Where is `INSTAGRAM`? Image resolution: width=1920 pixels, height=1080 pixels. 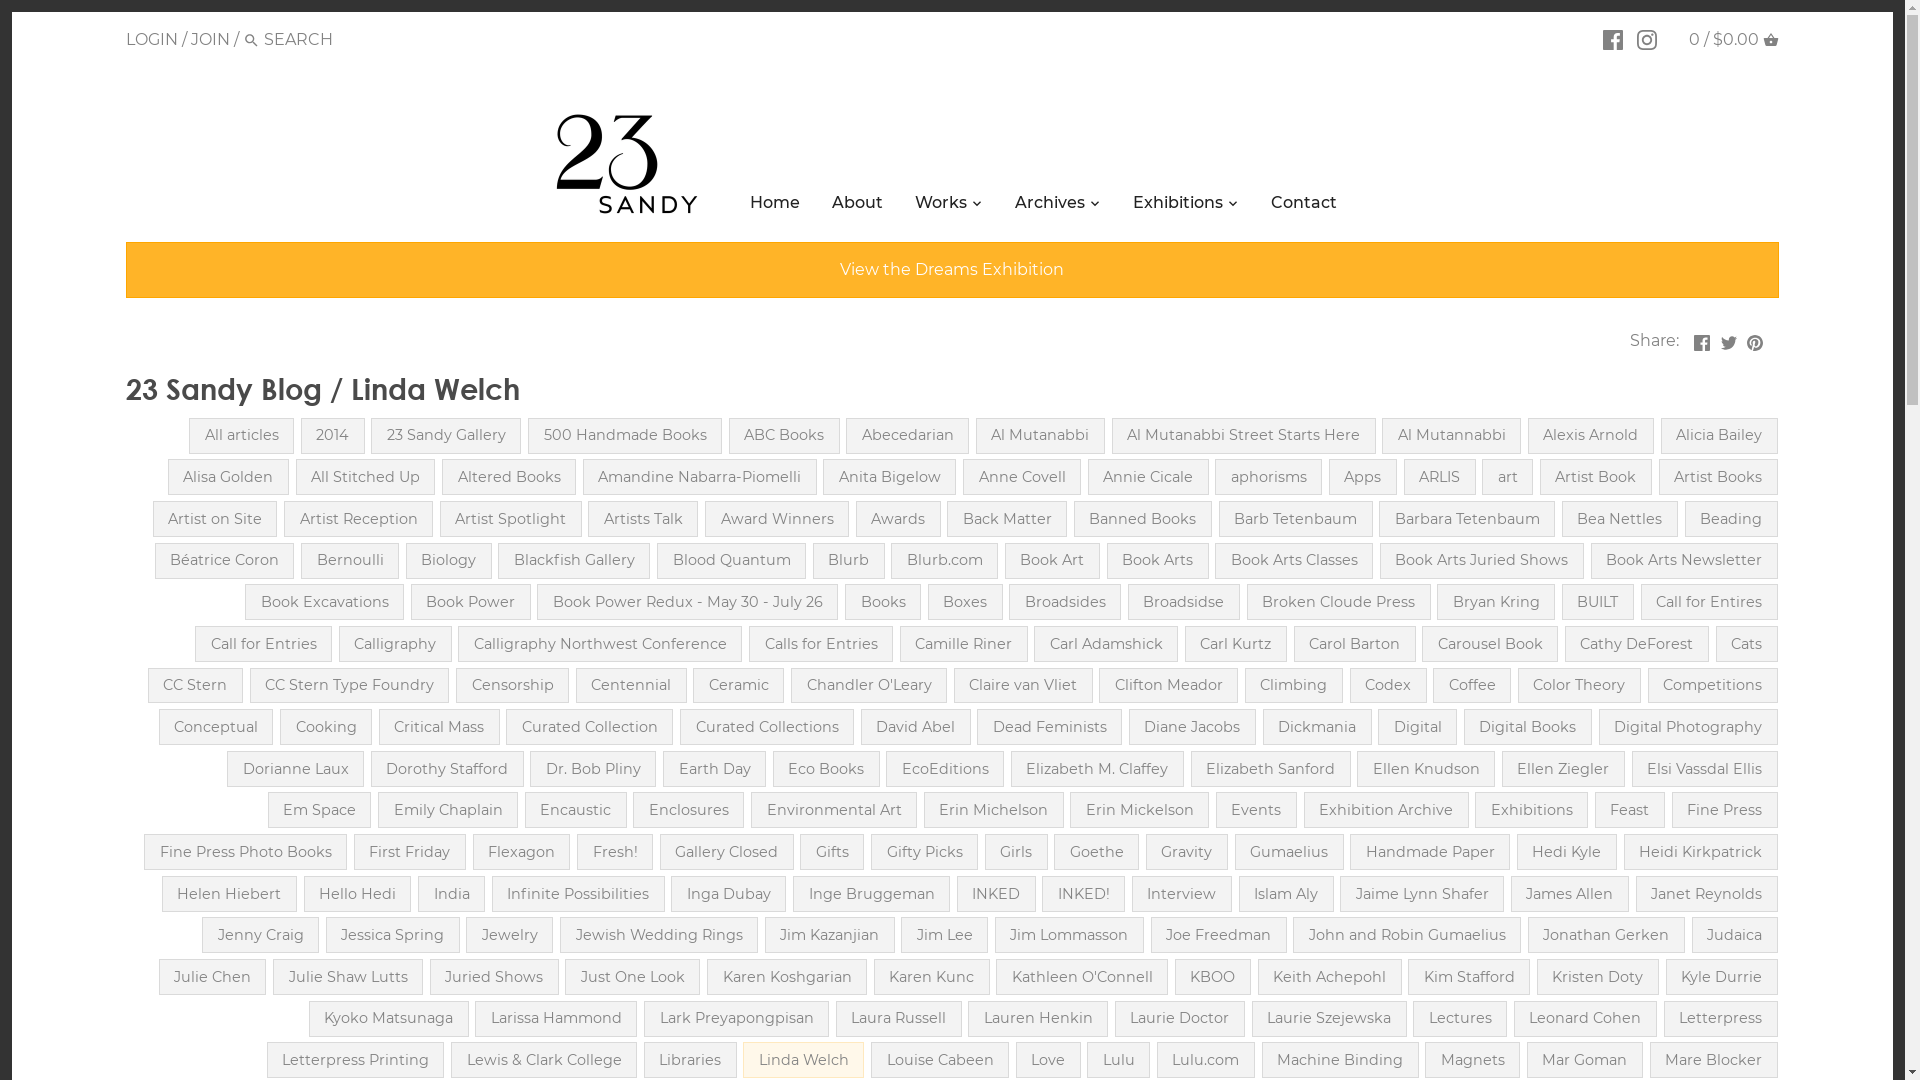 INSTAGRAM is located at coordinates (1647, 39).